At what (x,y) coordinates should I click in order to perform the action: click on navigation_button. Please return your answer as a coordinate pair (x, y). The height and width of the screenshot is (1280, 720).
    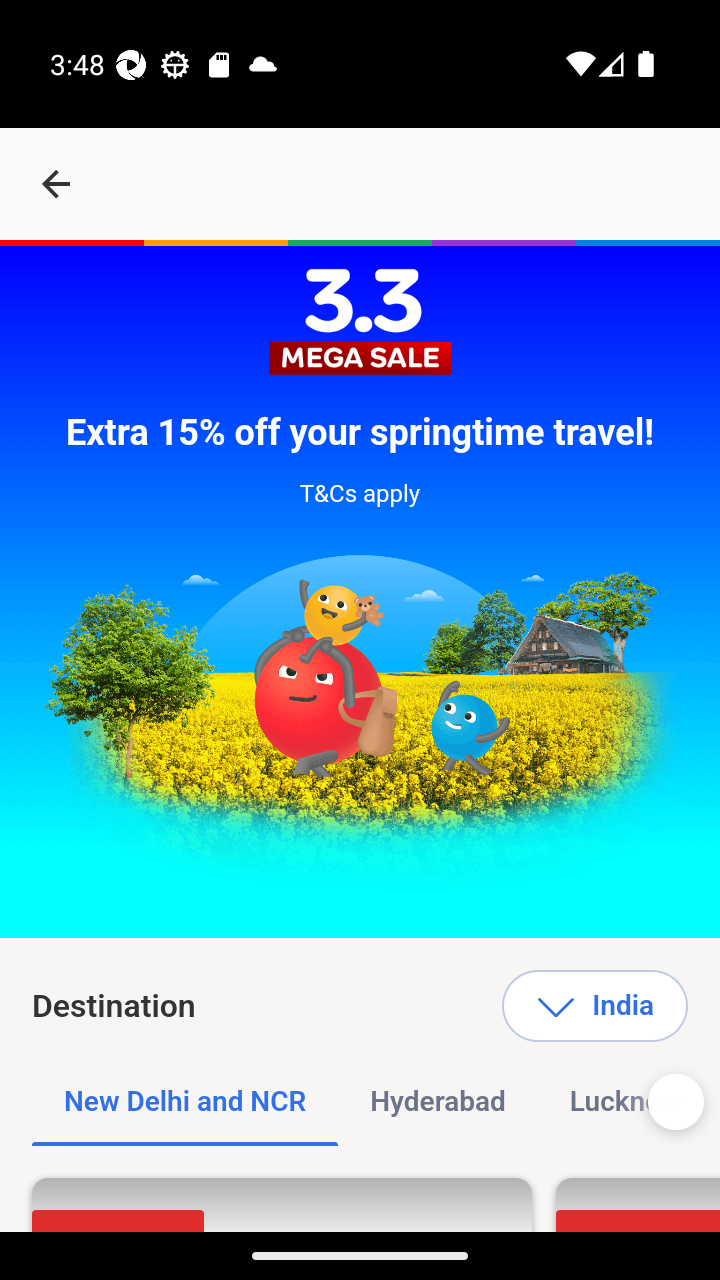
    Looking at the image, I should click on (56, 184).